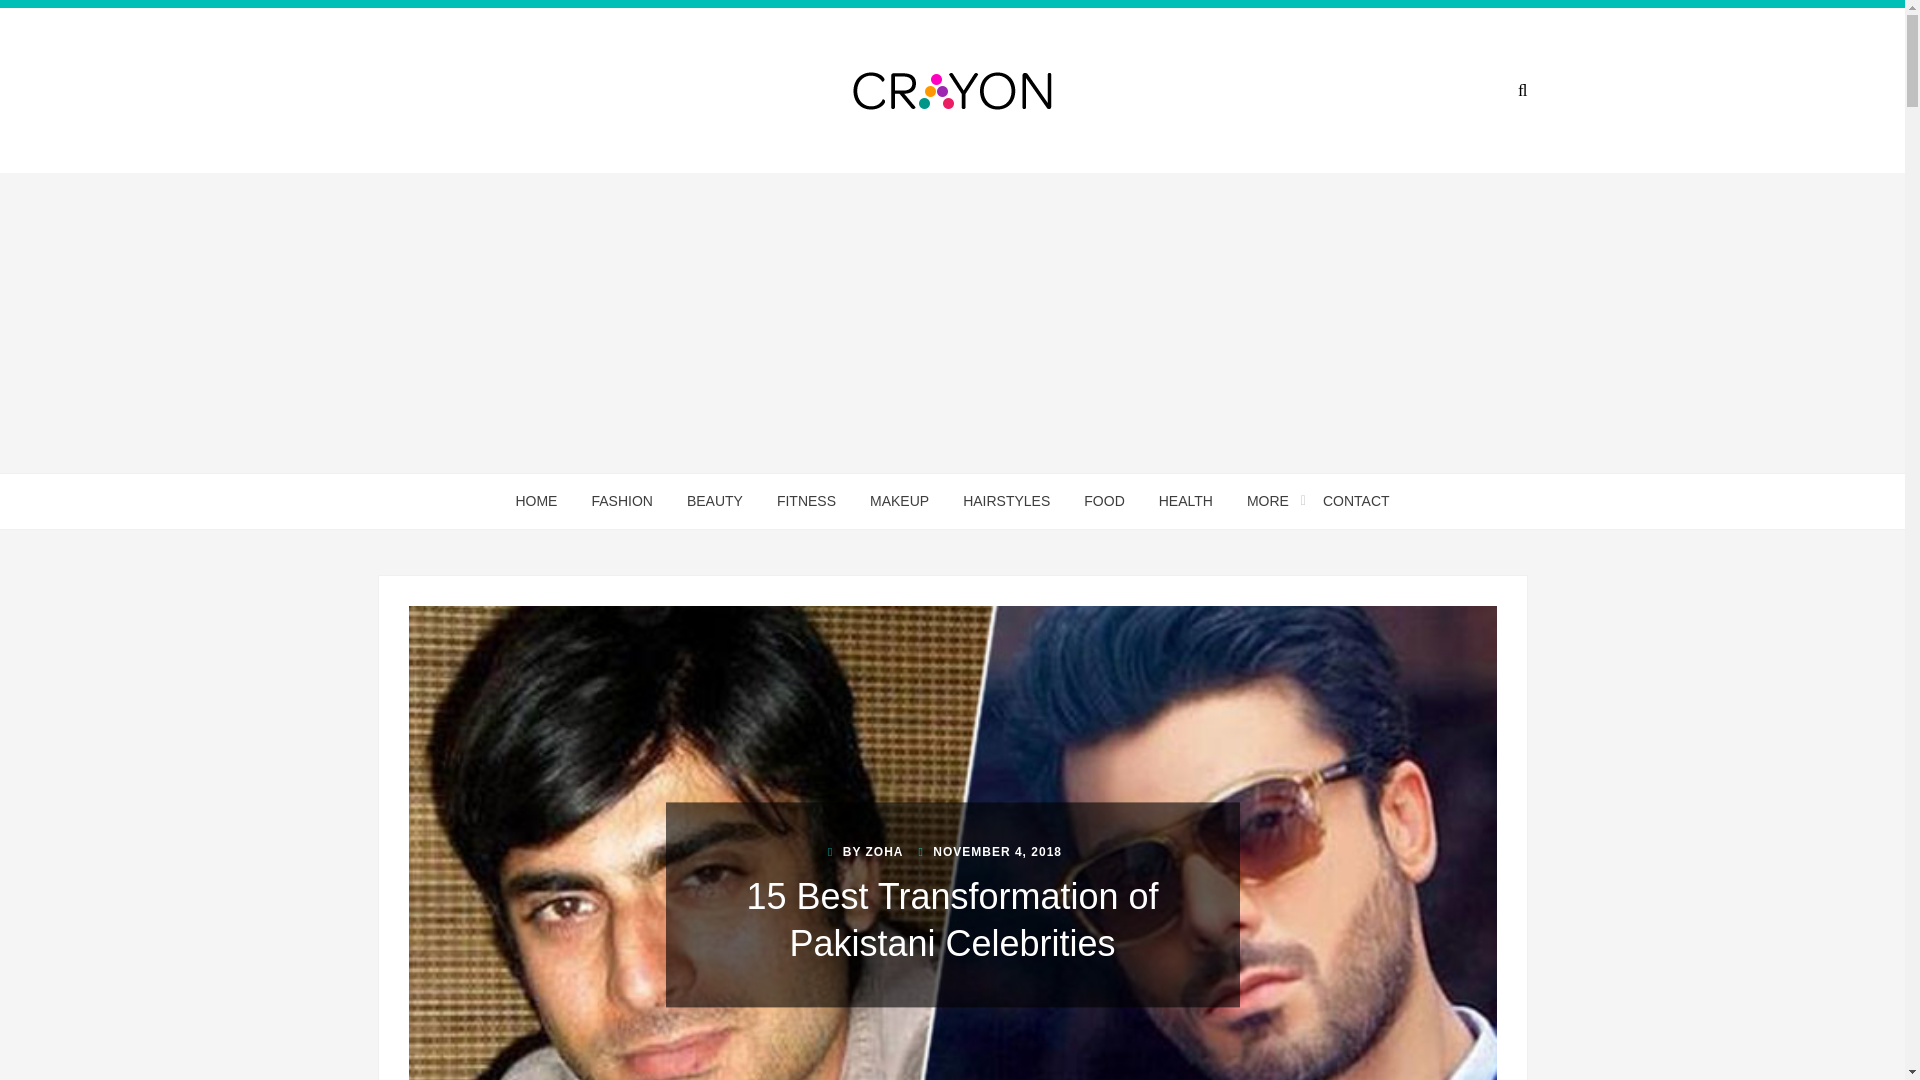 The width and height of the screenshot is (1920, 1080). Describe the element at coordinates (990, 852) in the screenshot. I see `NOVEMBER 4, 2018` at that location.